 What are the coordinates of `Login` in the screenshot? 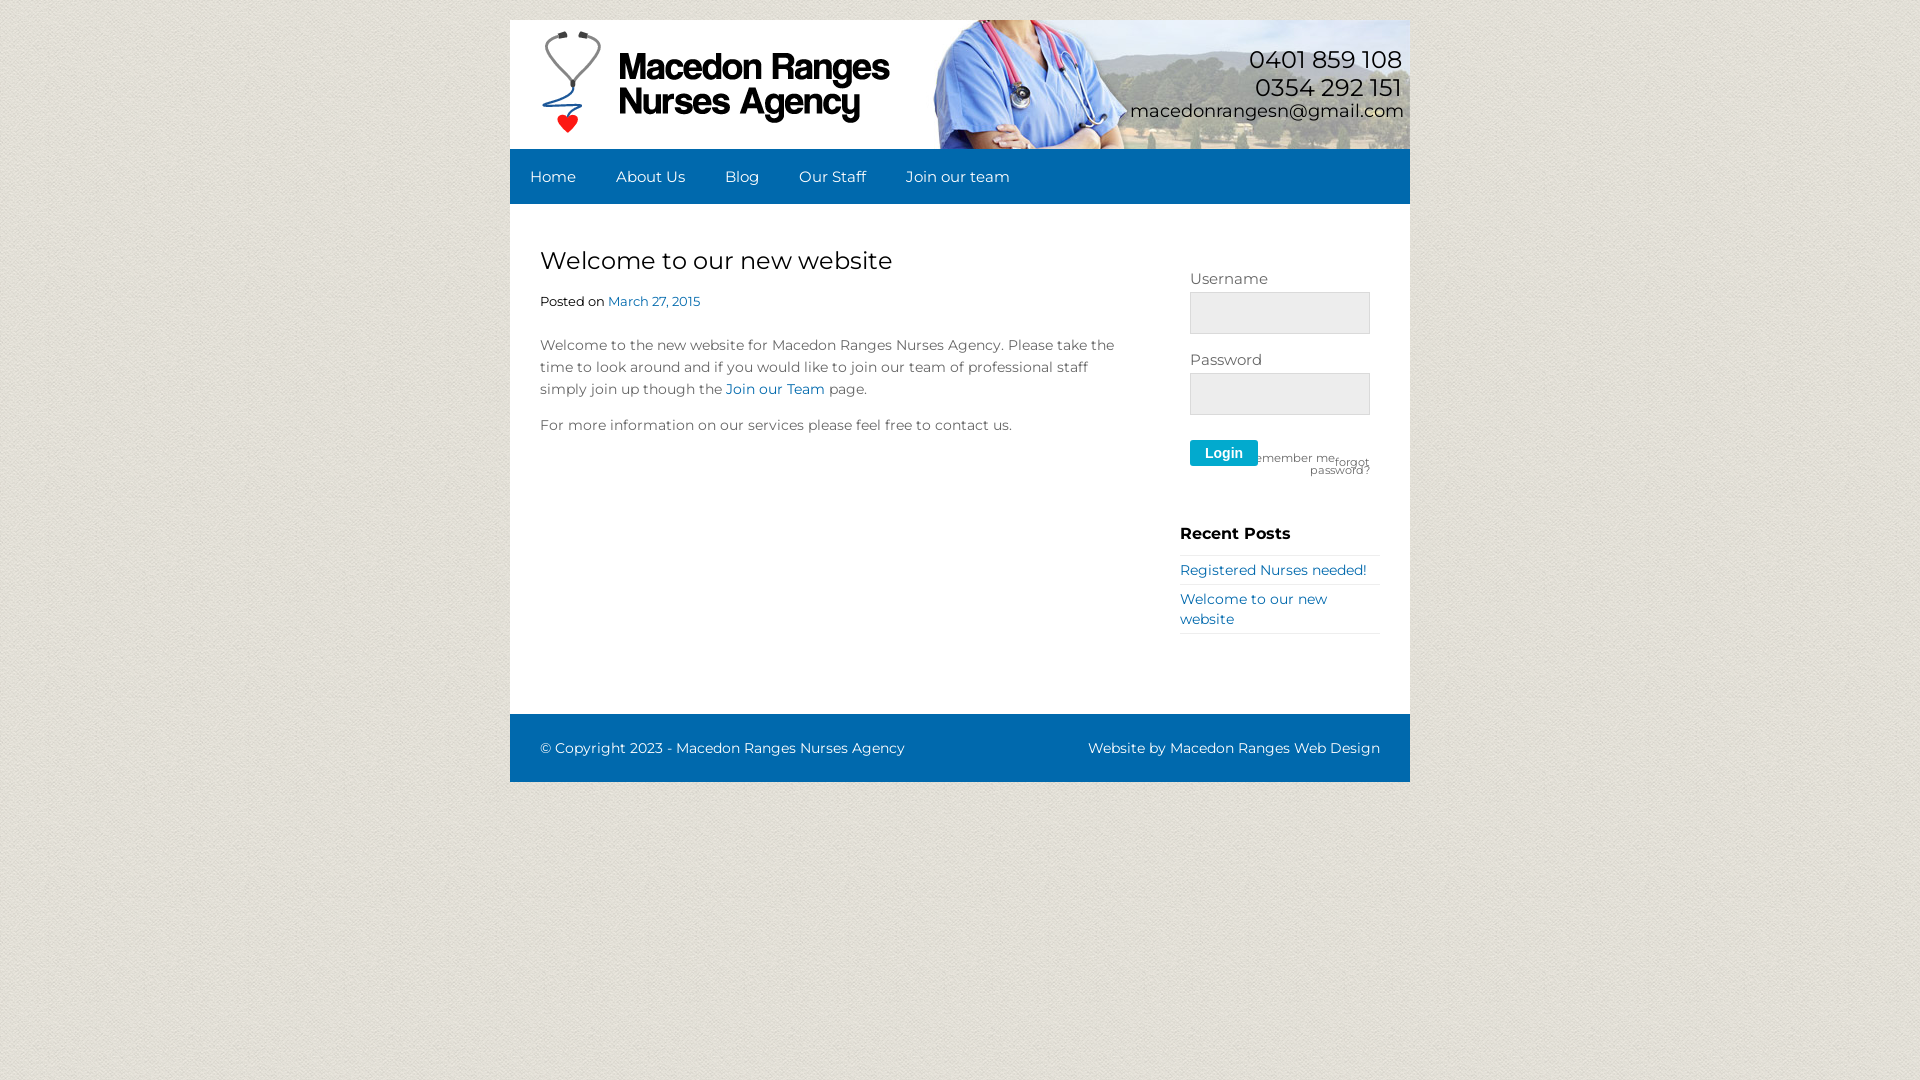 It's located at (1224, 453).